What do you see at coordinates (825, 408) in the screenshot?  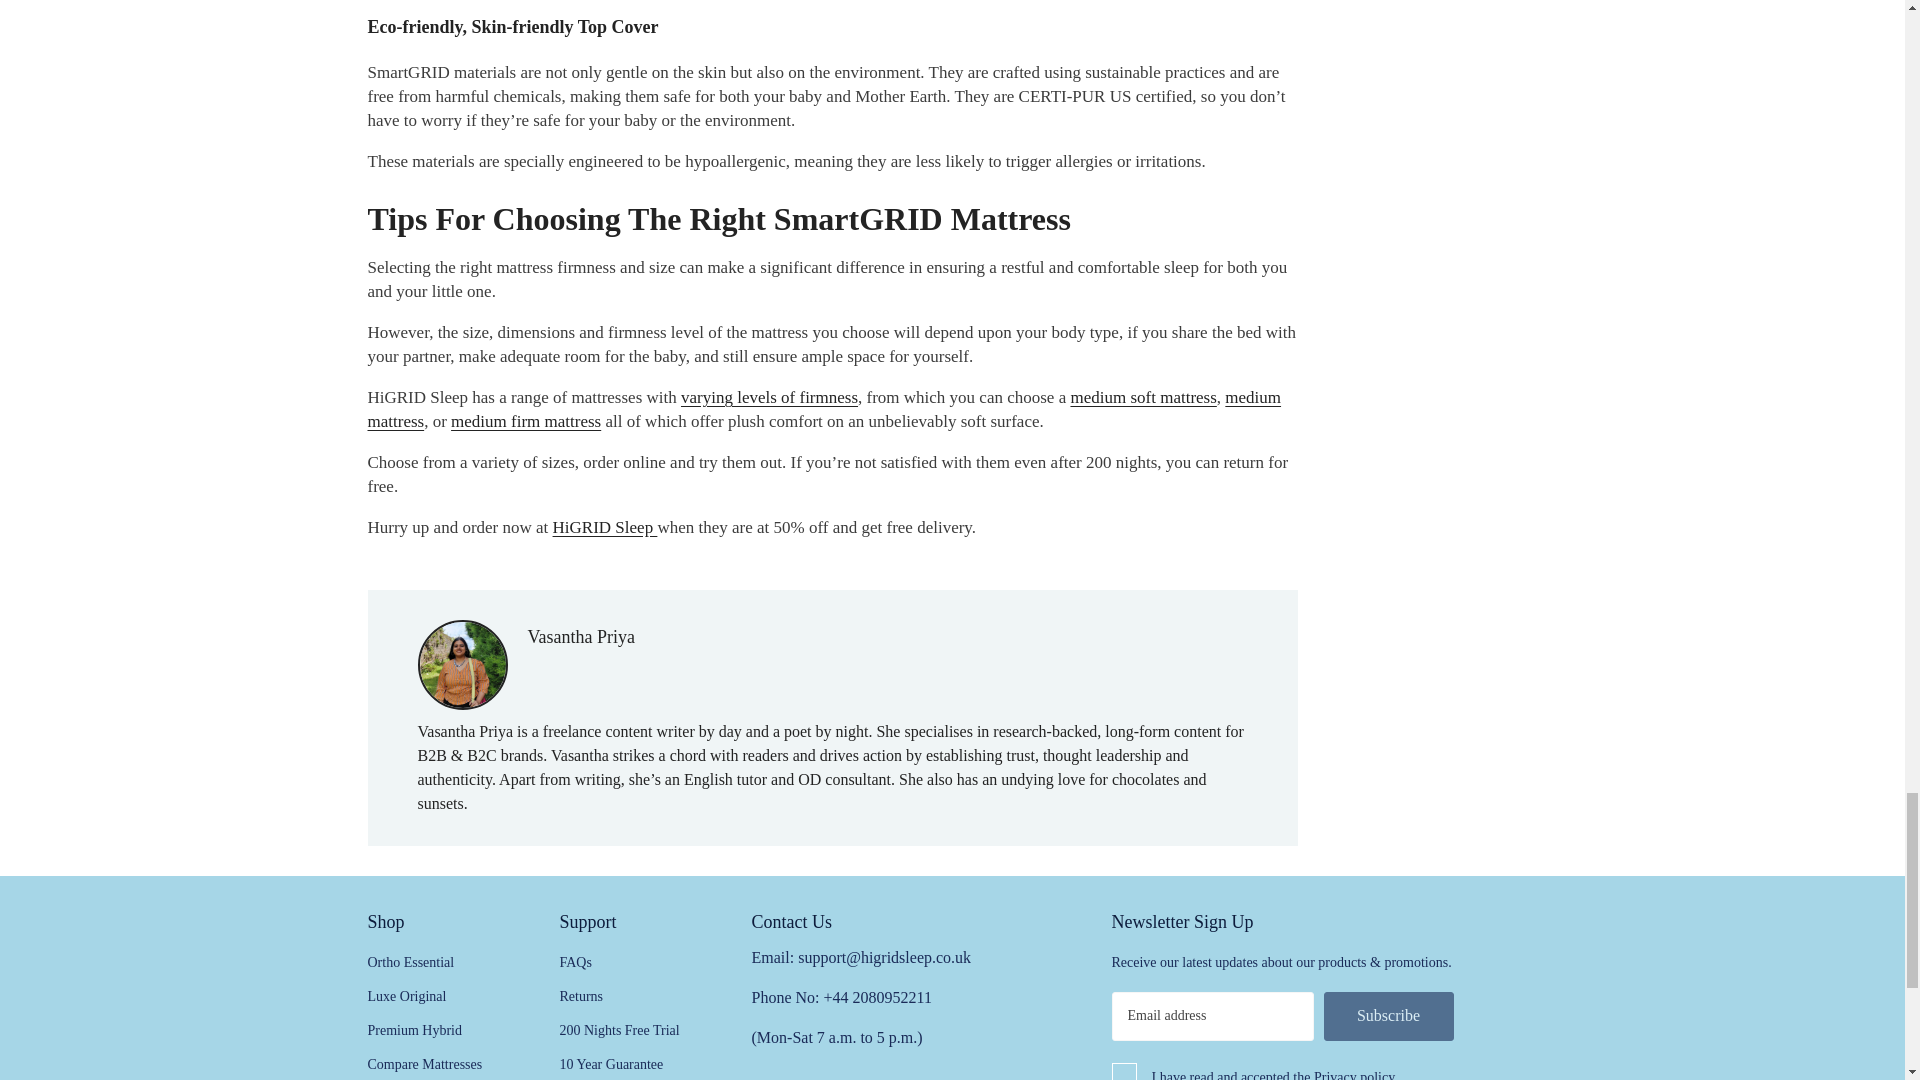 I see `medium mattress` at bounding box center [825, 408].